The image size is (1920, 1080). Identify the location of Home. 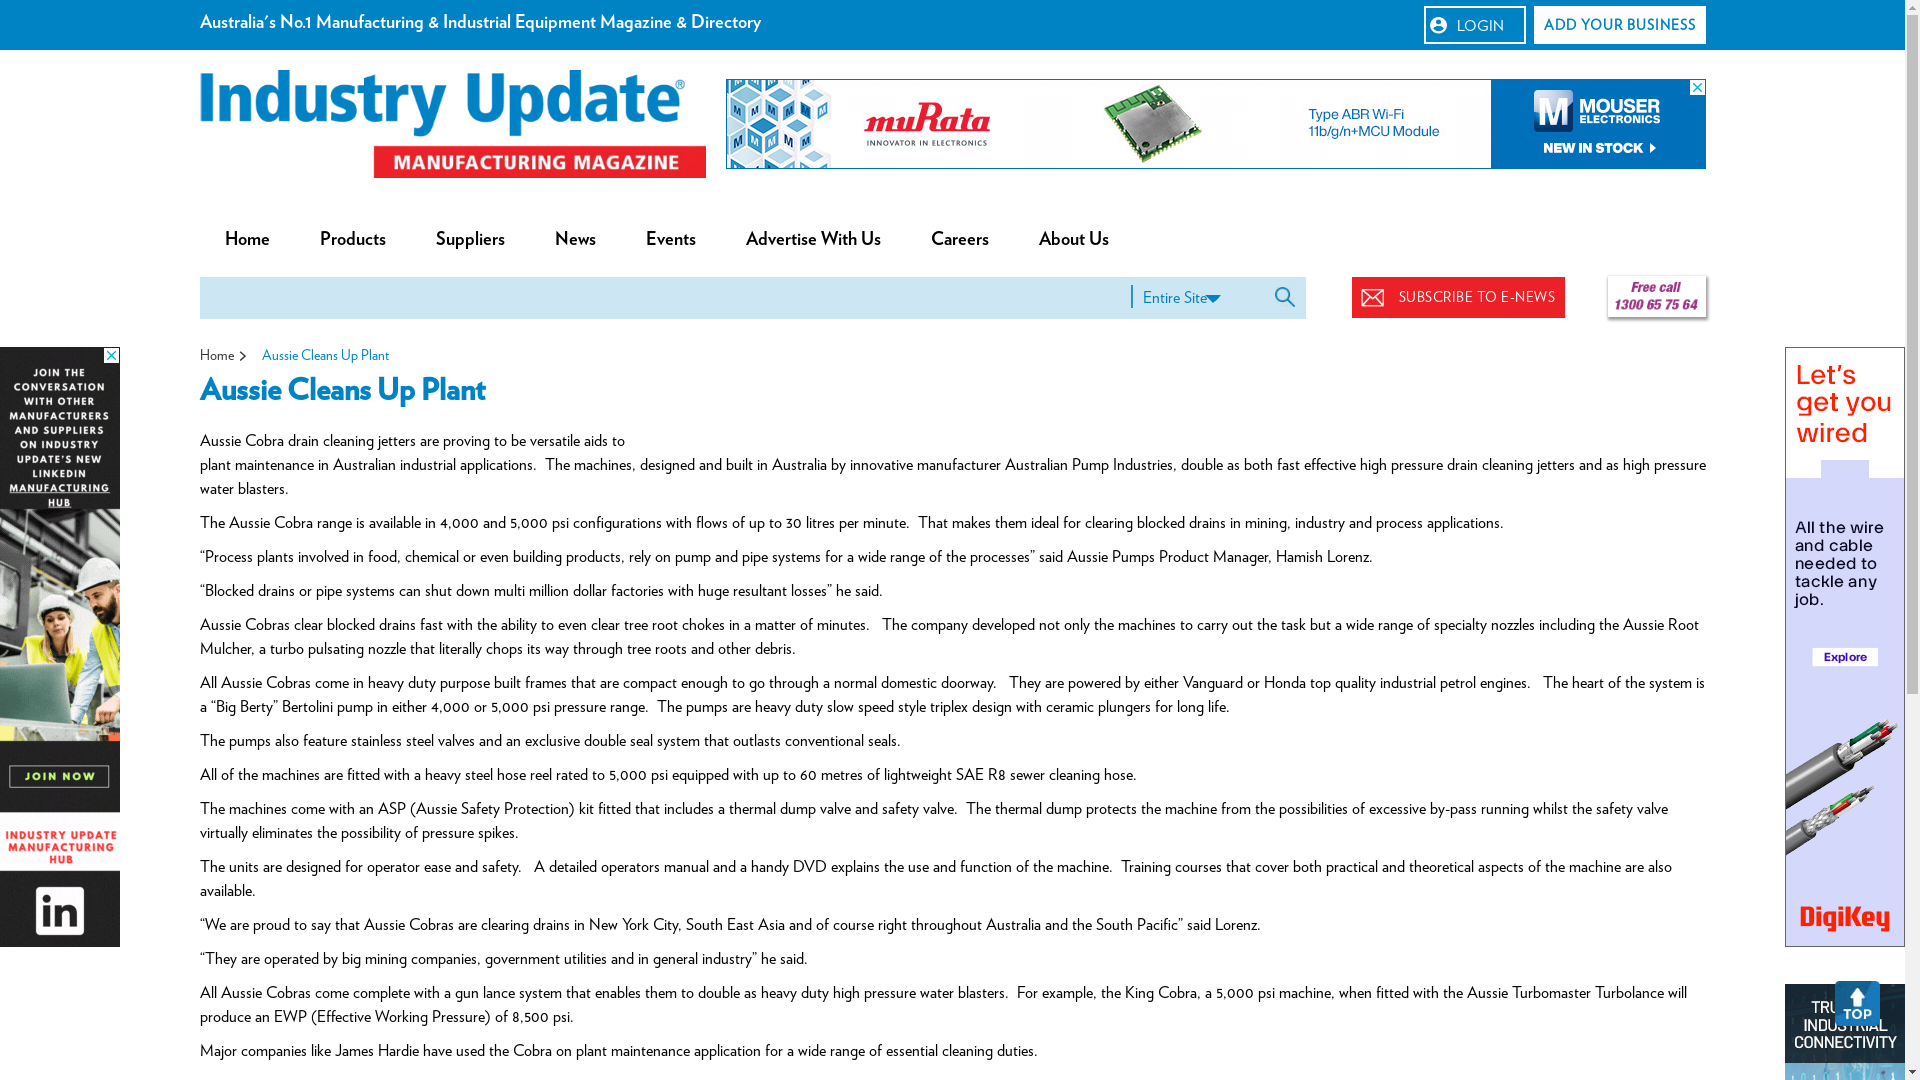
(248, 240).